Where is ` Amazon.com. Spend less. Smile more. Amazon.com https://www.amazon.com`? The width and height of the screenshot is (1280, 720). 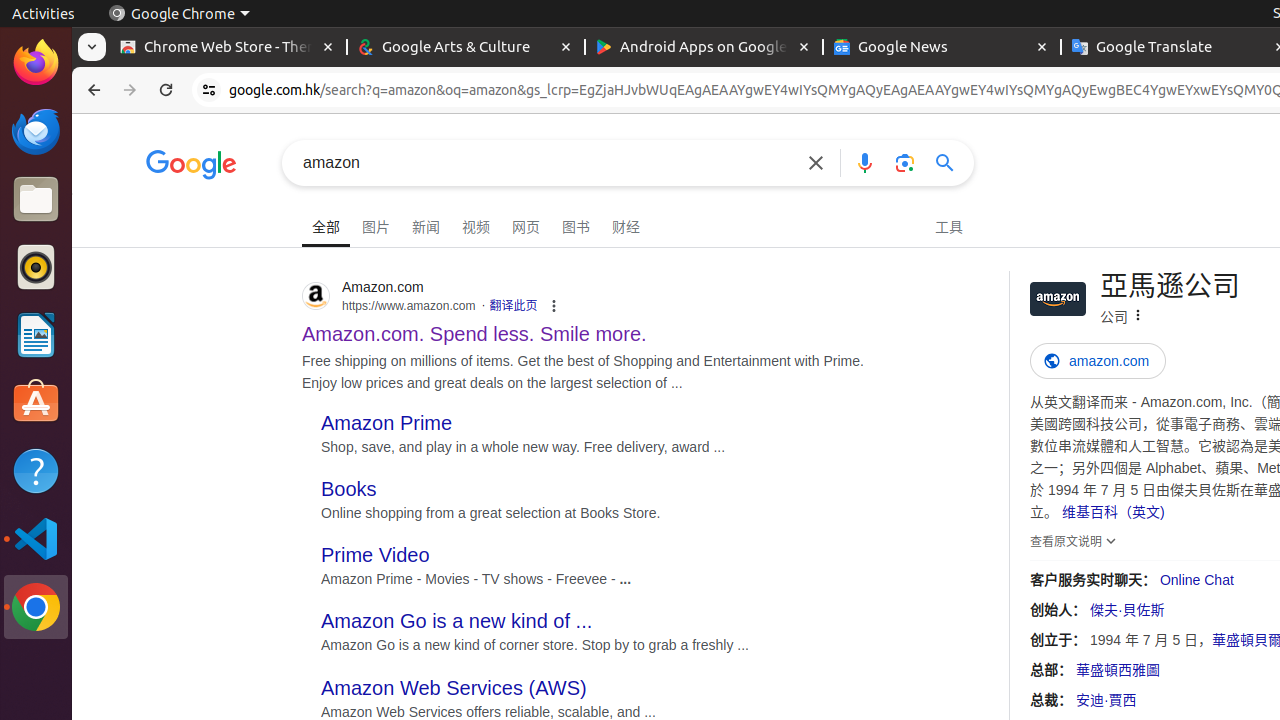  Amazon.com. Spend less. Smile more. Amazon.com https://www.amazon.com is located at coordinates (474, 328).